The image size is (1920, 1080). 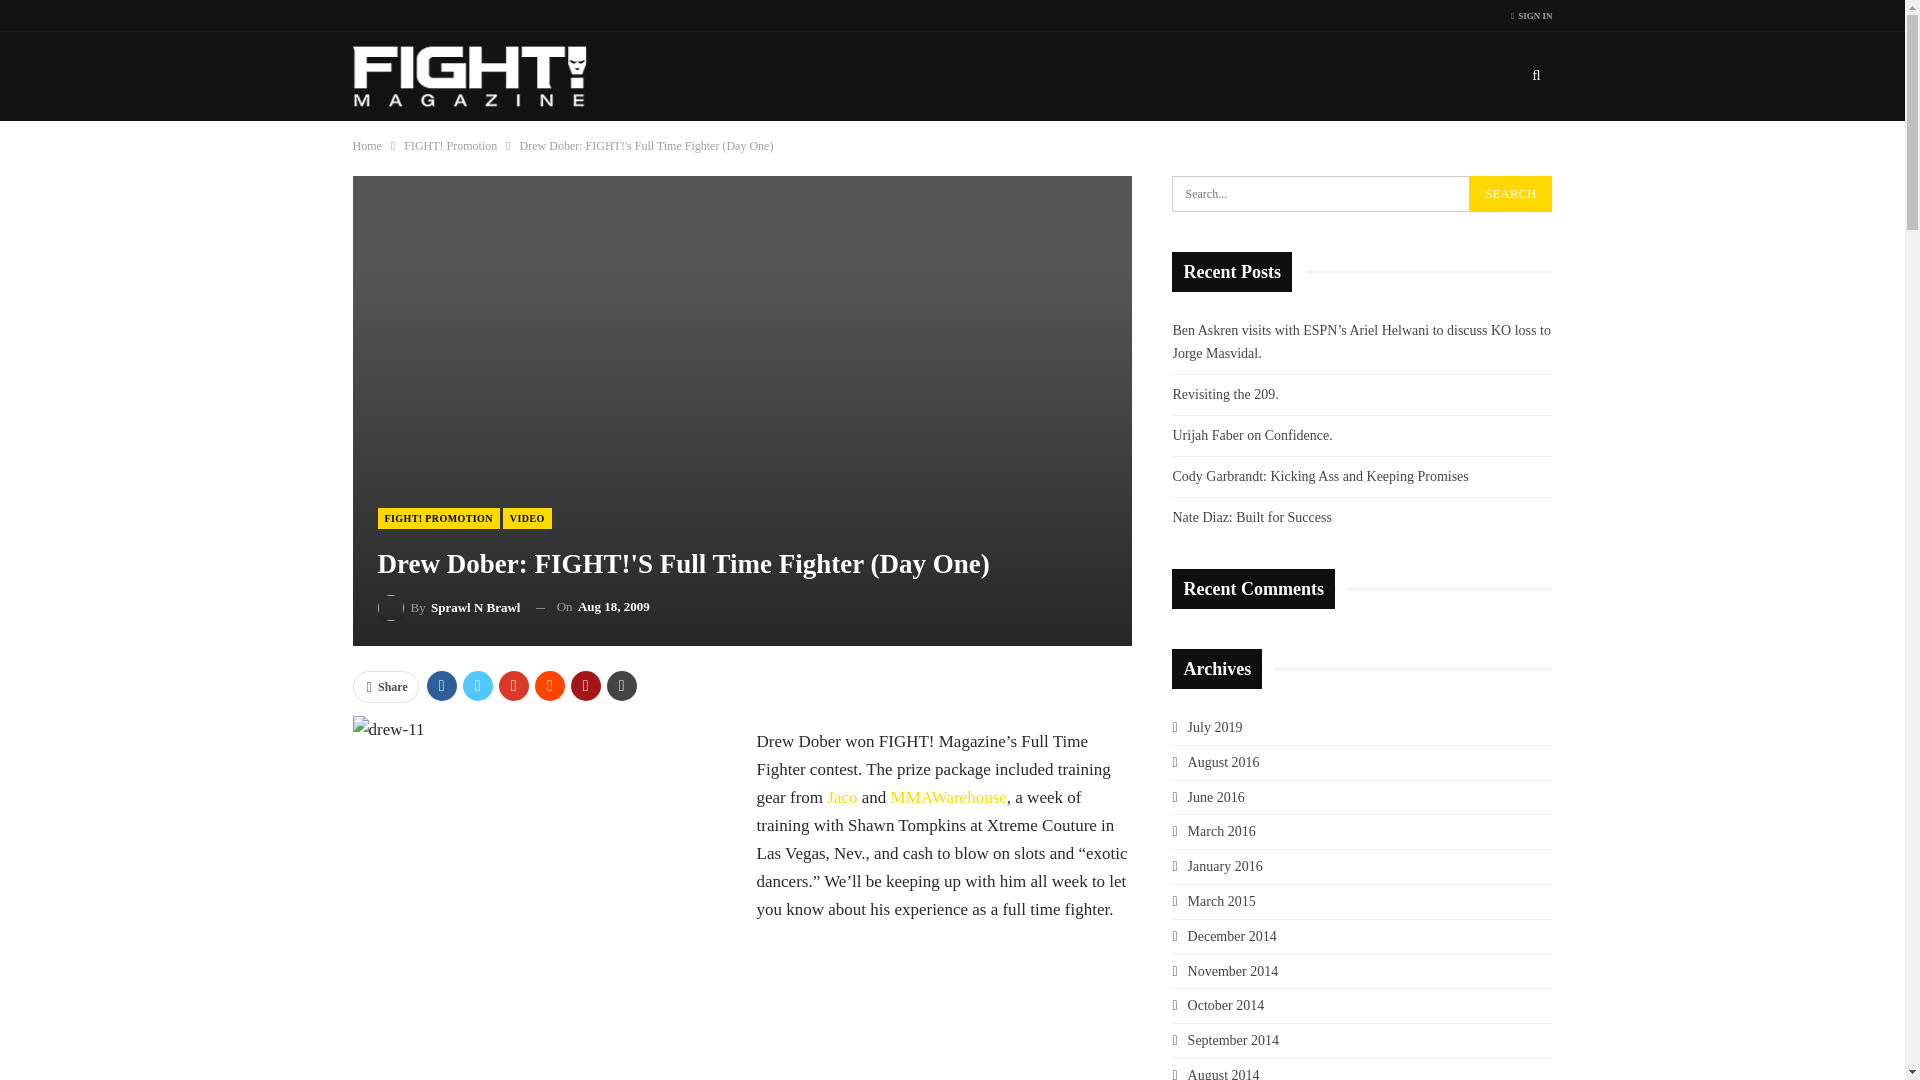 I want to click on SIGN IN, so click(x=1532, y=16).